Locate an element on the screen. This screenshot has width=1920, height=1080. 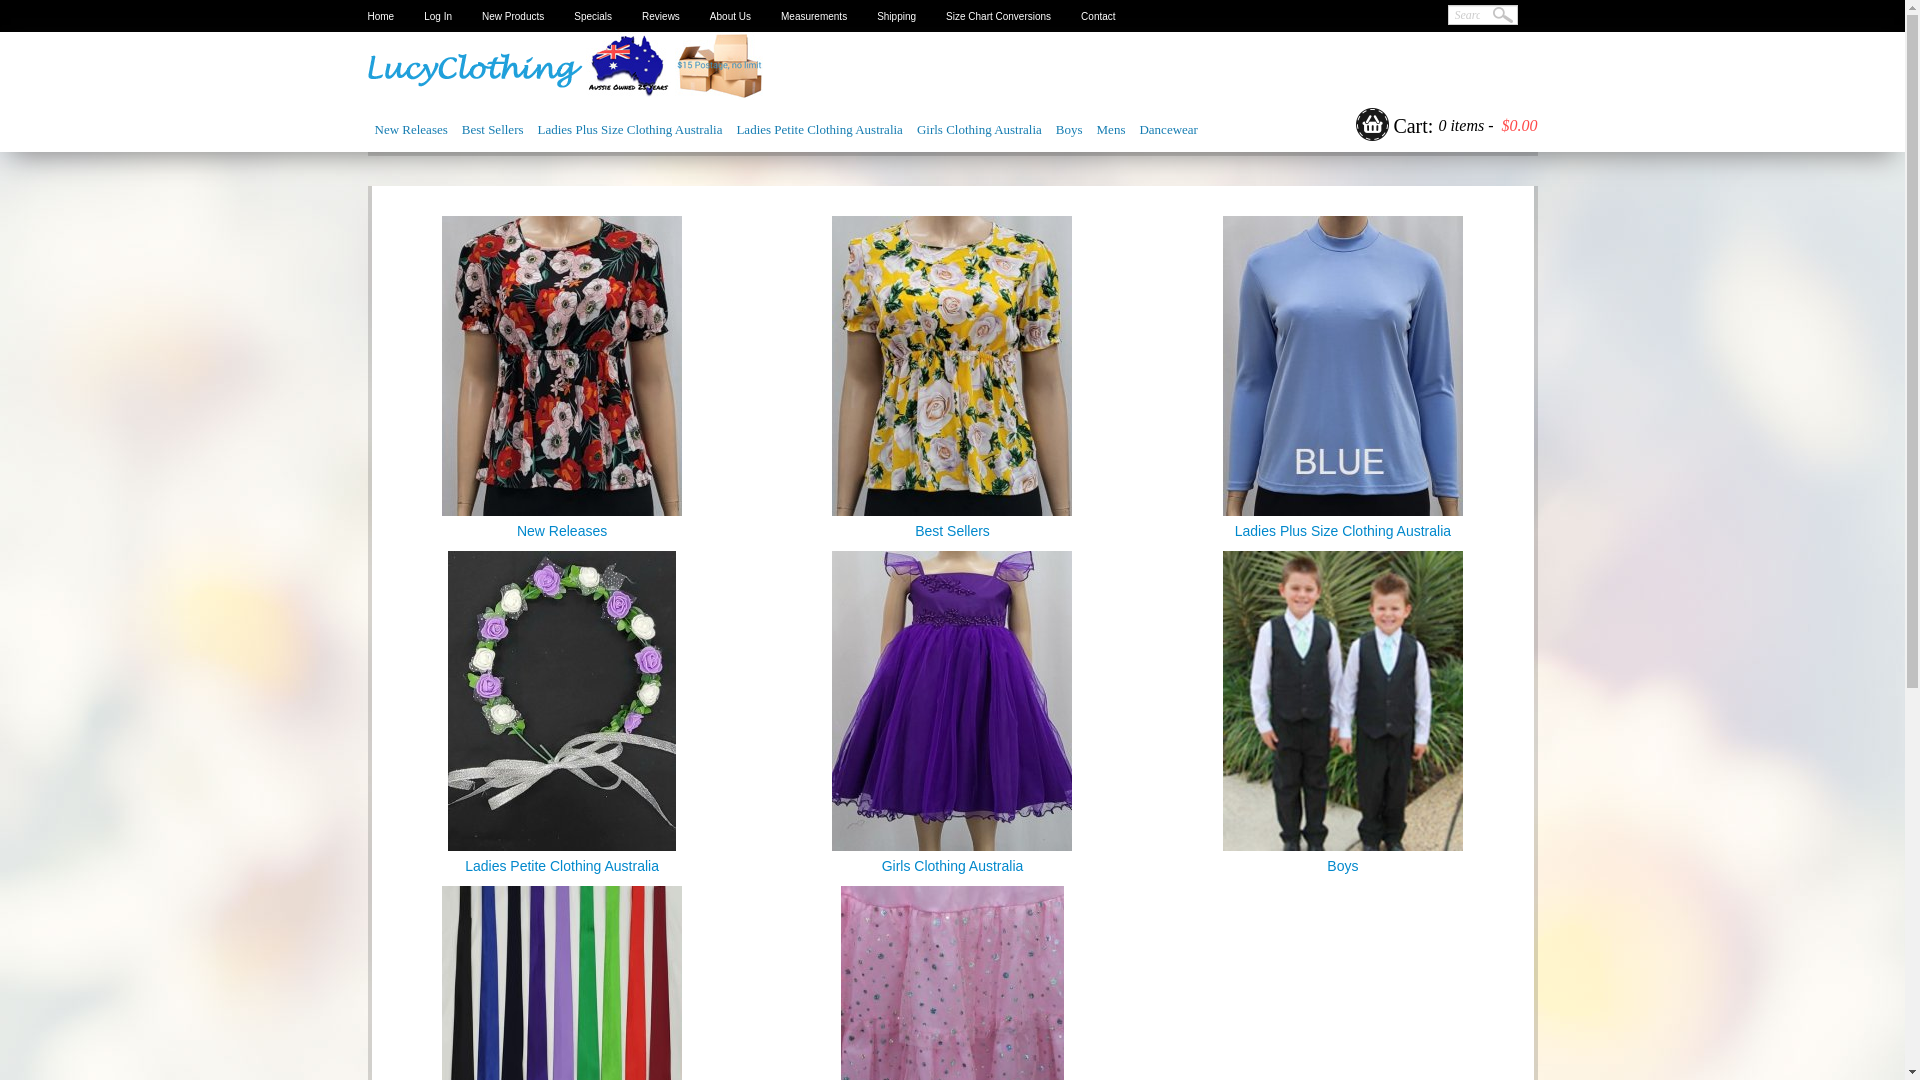
 Ladies Plus Size Clothing Australia  is located at coordinates (1343, 366).